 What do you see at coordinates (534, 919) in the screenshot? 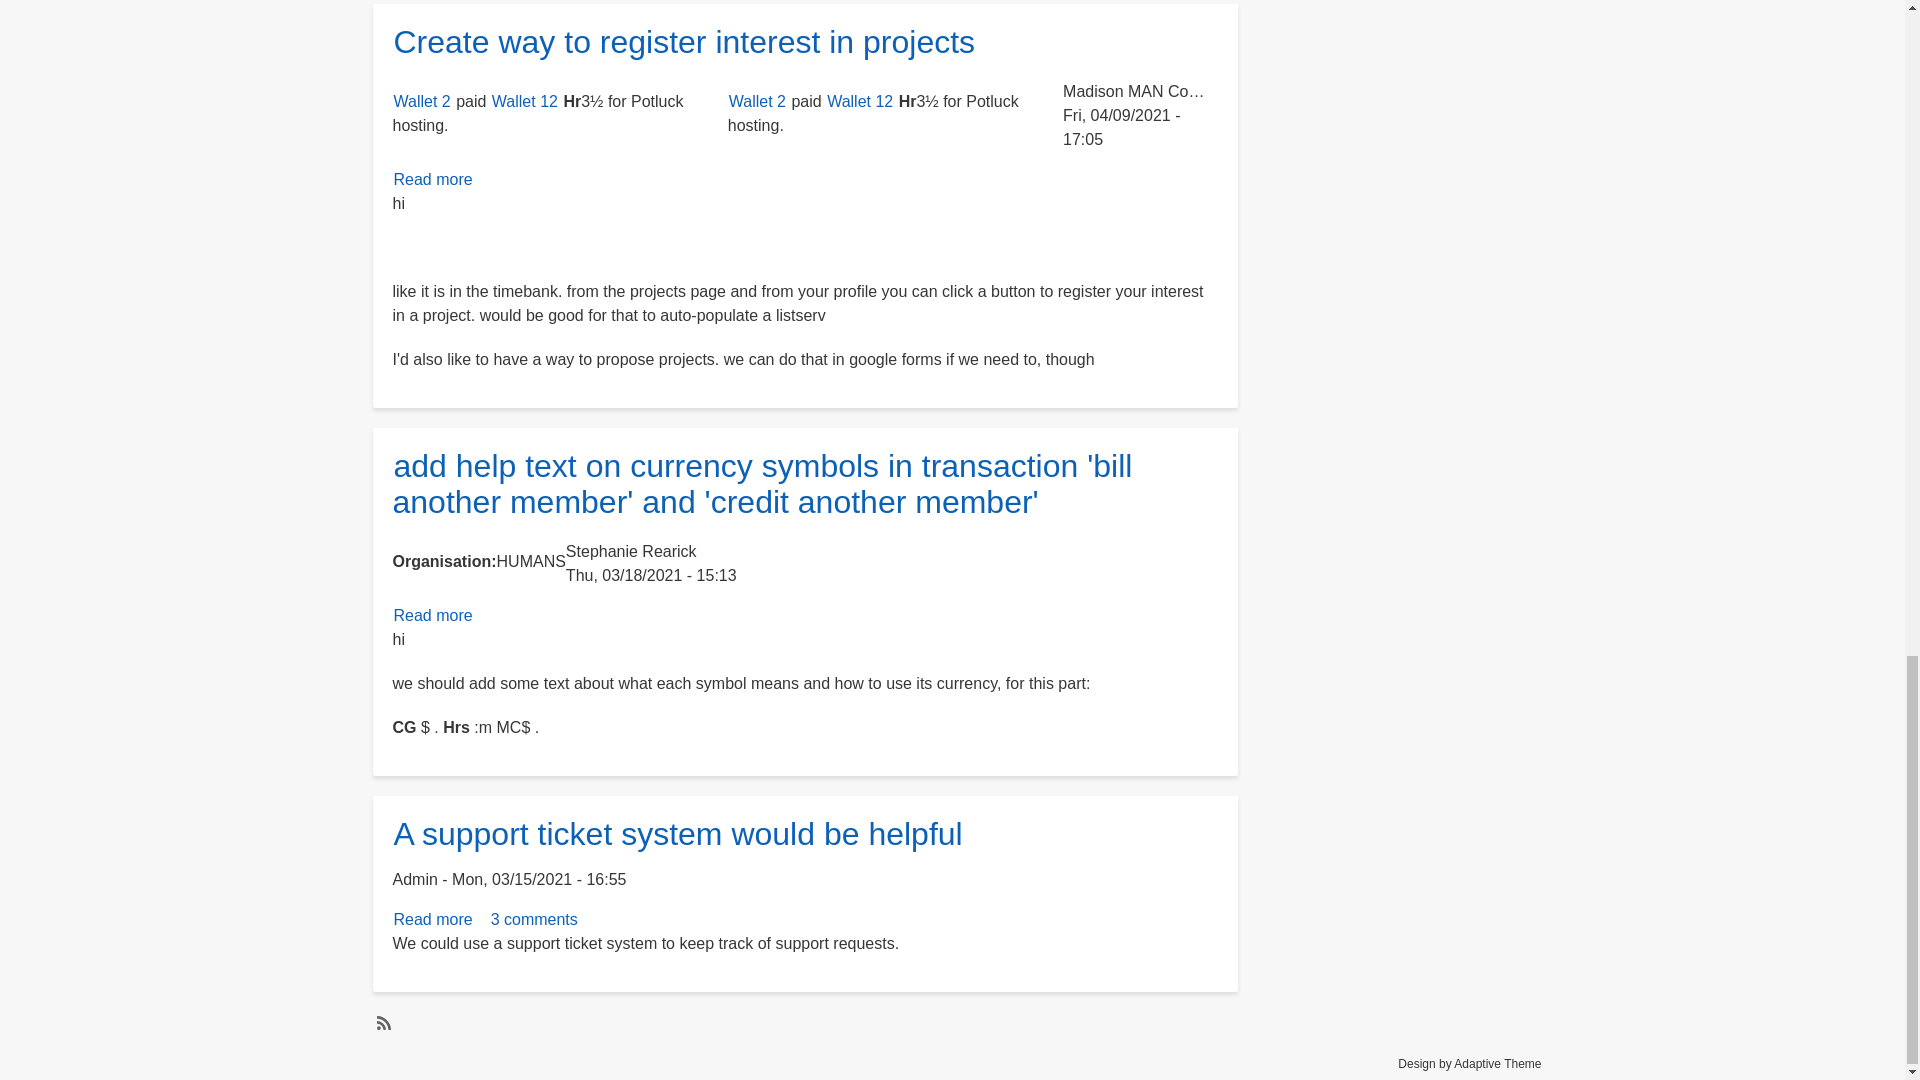
I see `3 comments` at bounding box center [534, 919].